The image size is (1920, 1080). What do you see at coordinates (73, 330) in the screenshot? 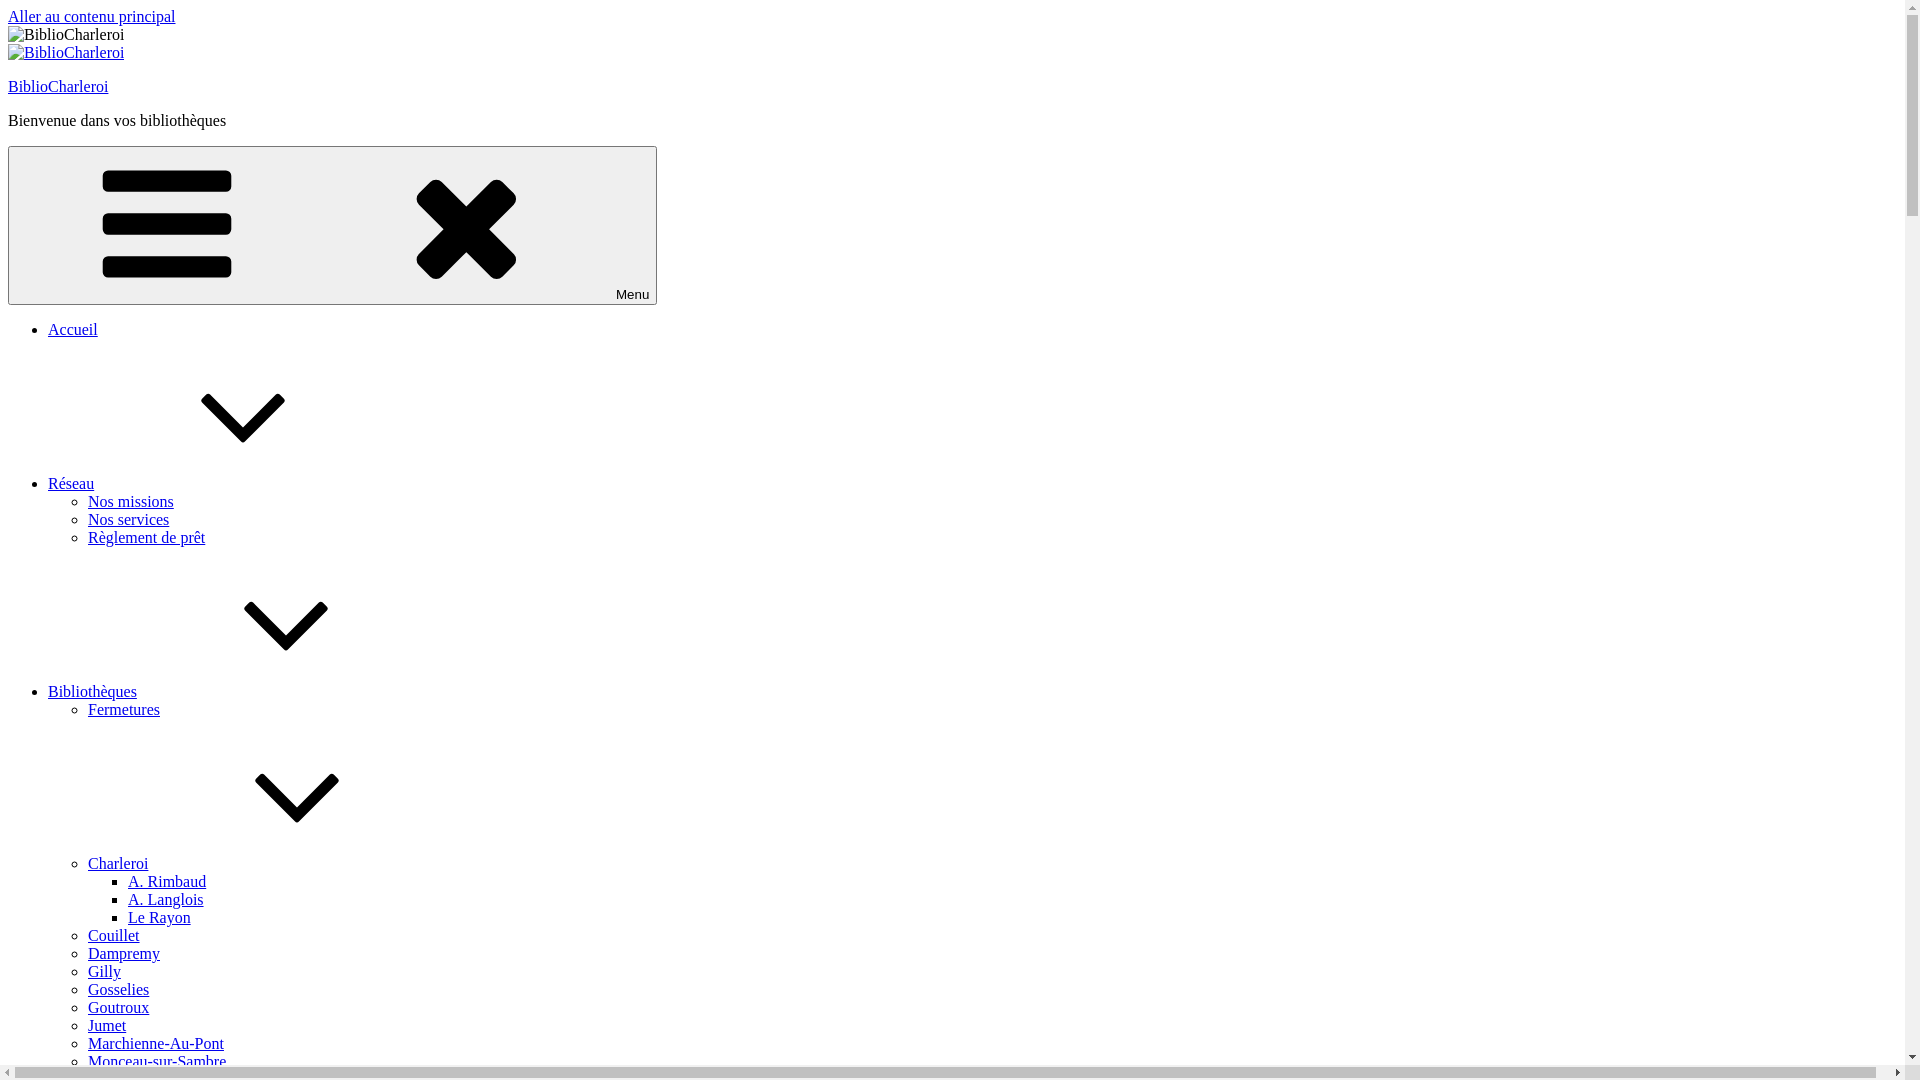
I see `Accueil` at bounding box center [73, 330].